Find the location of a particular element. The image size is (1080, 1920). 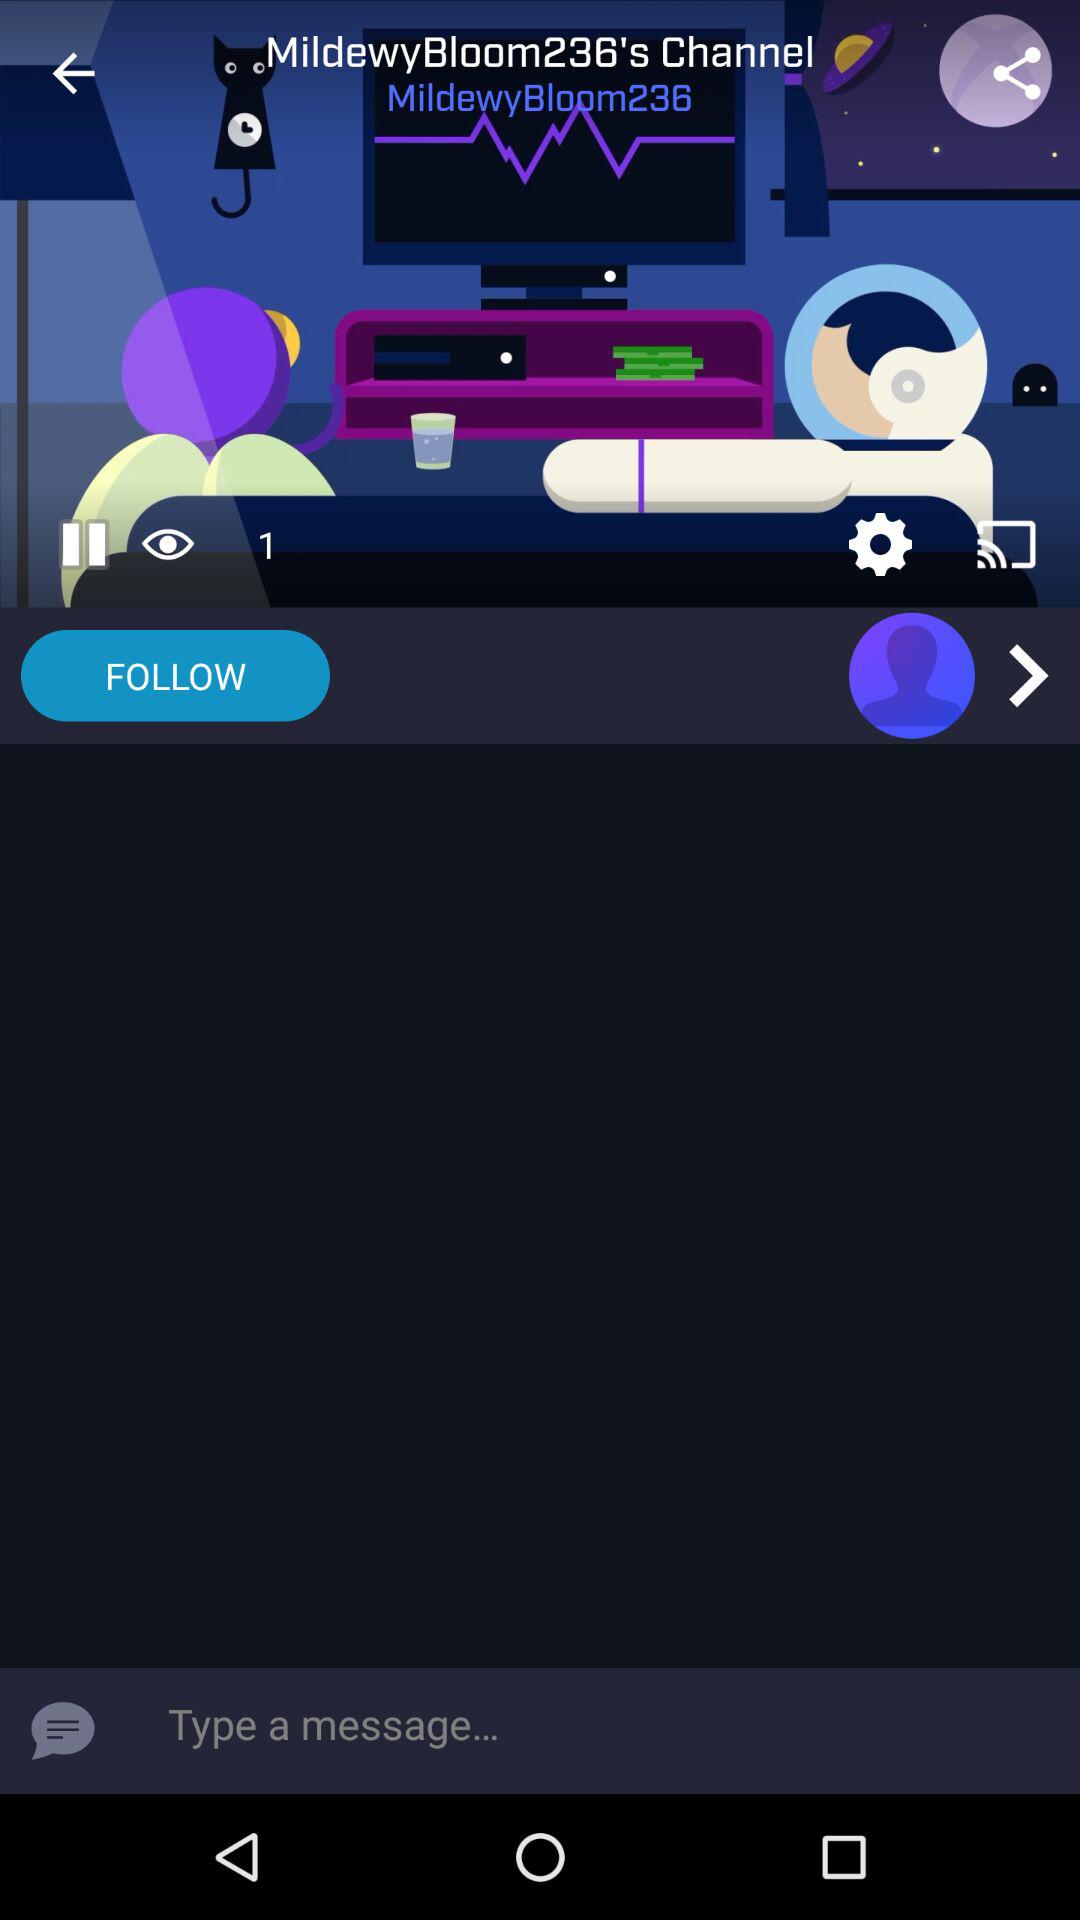

open tool menu is located at coordinates (880, 544).